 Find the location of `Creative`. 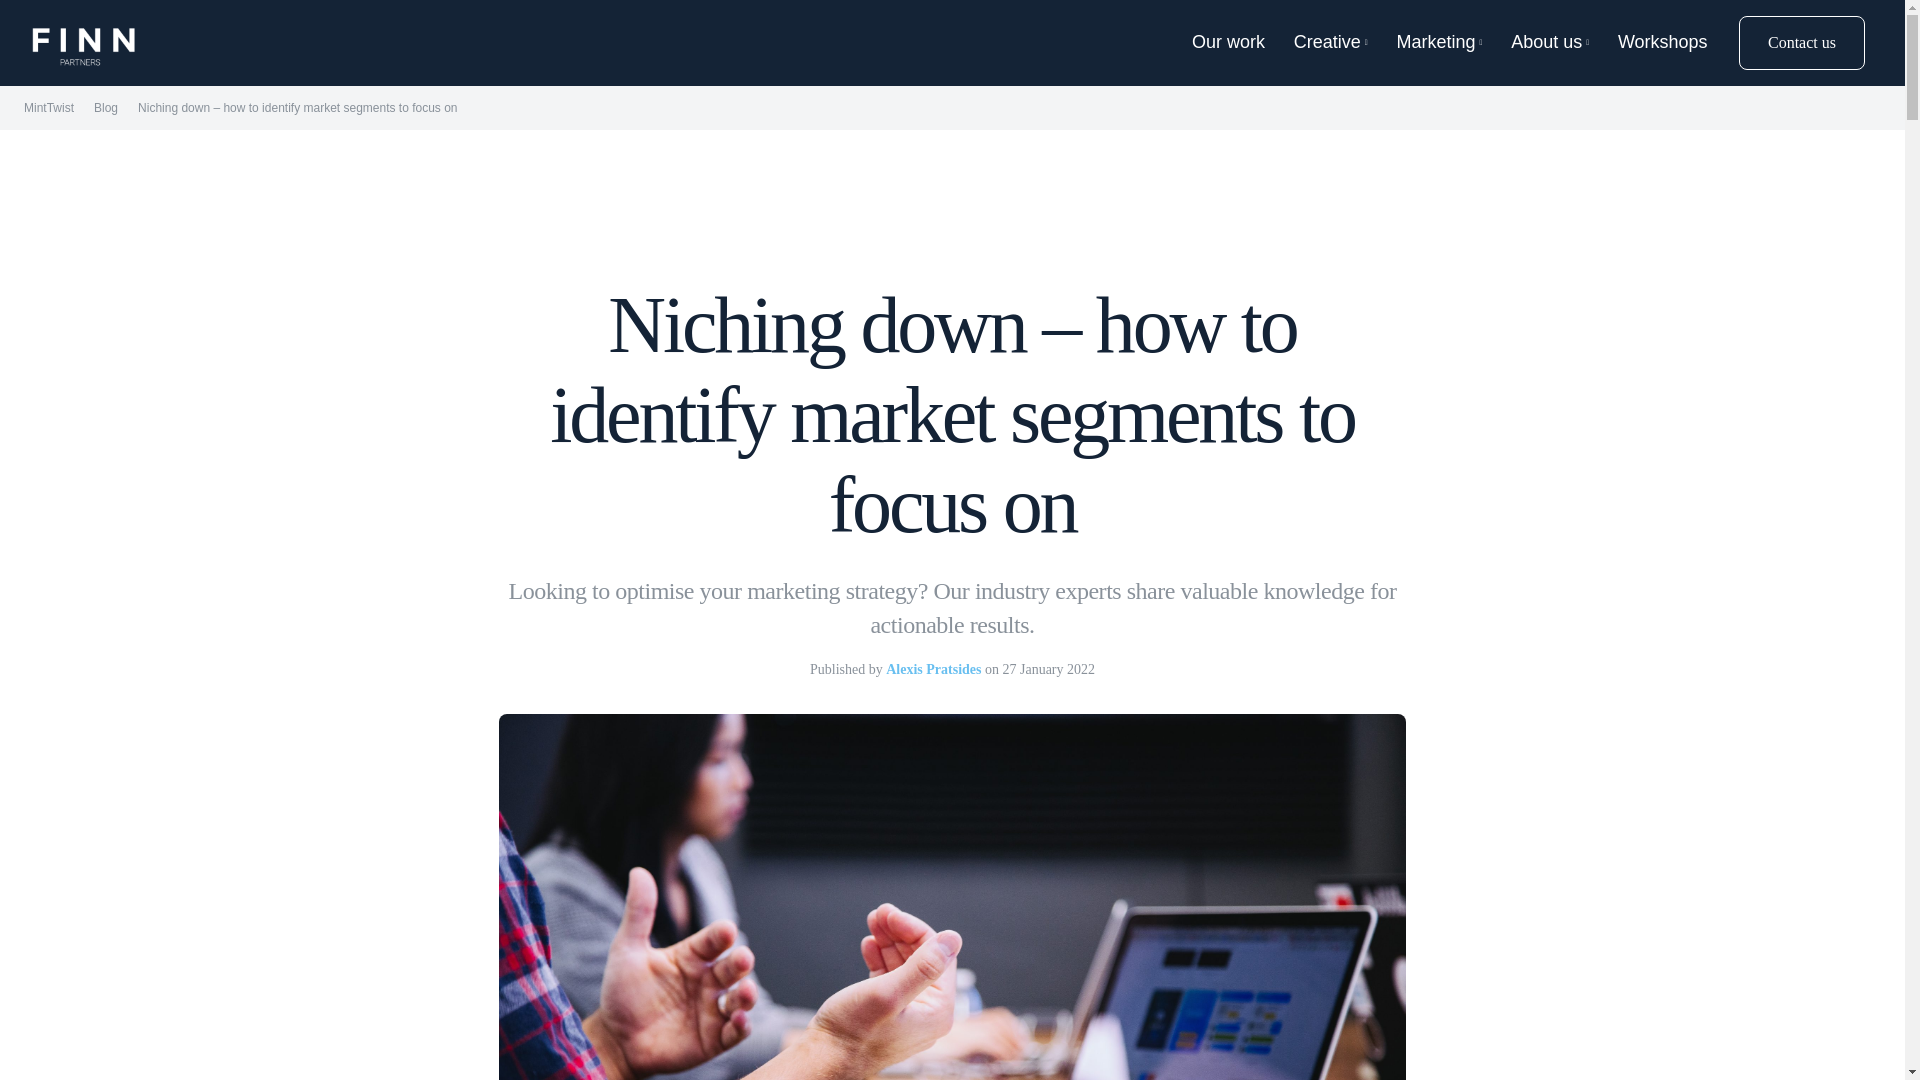

Creative is located at coordinates (1330, 43).